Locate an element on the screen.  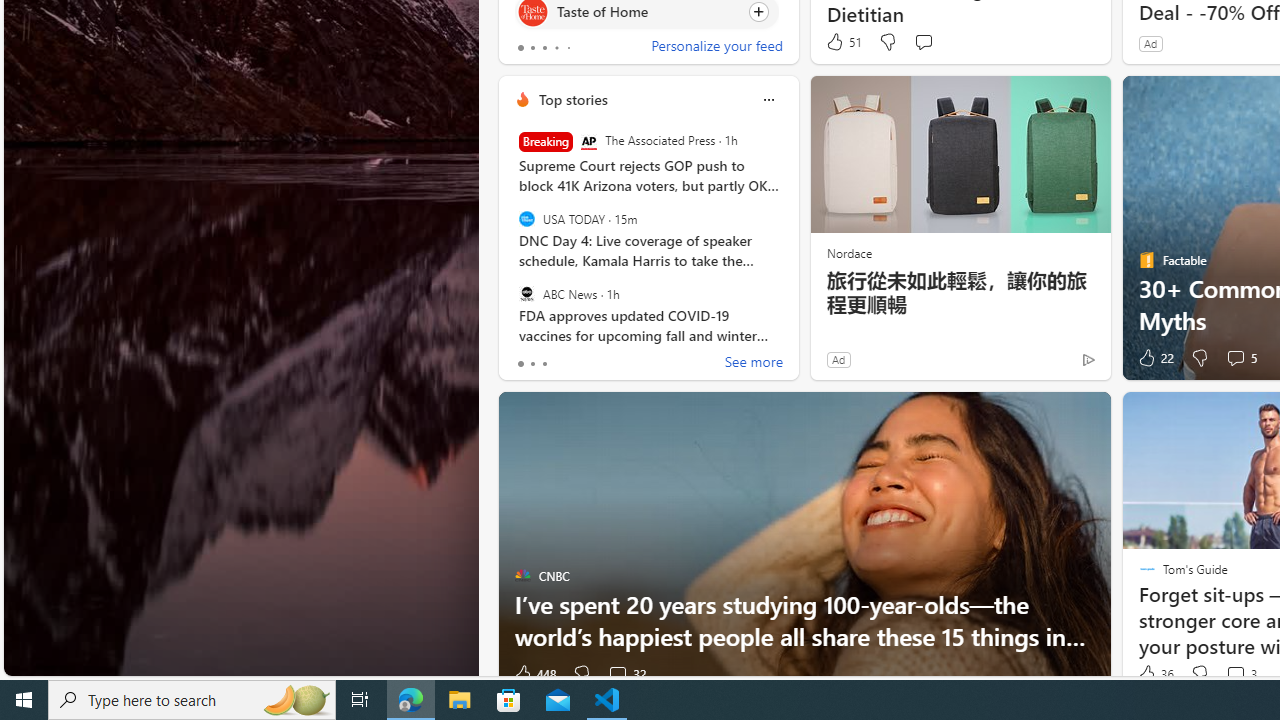
Class: icon-img is located at coordinates (768, 100).